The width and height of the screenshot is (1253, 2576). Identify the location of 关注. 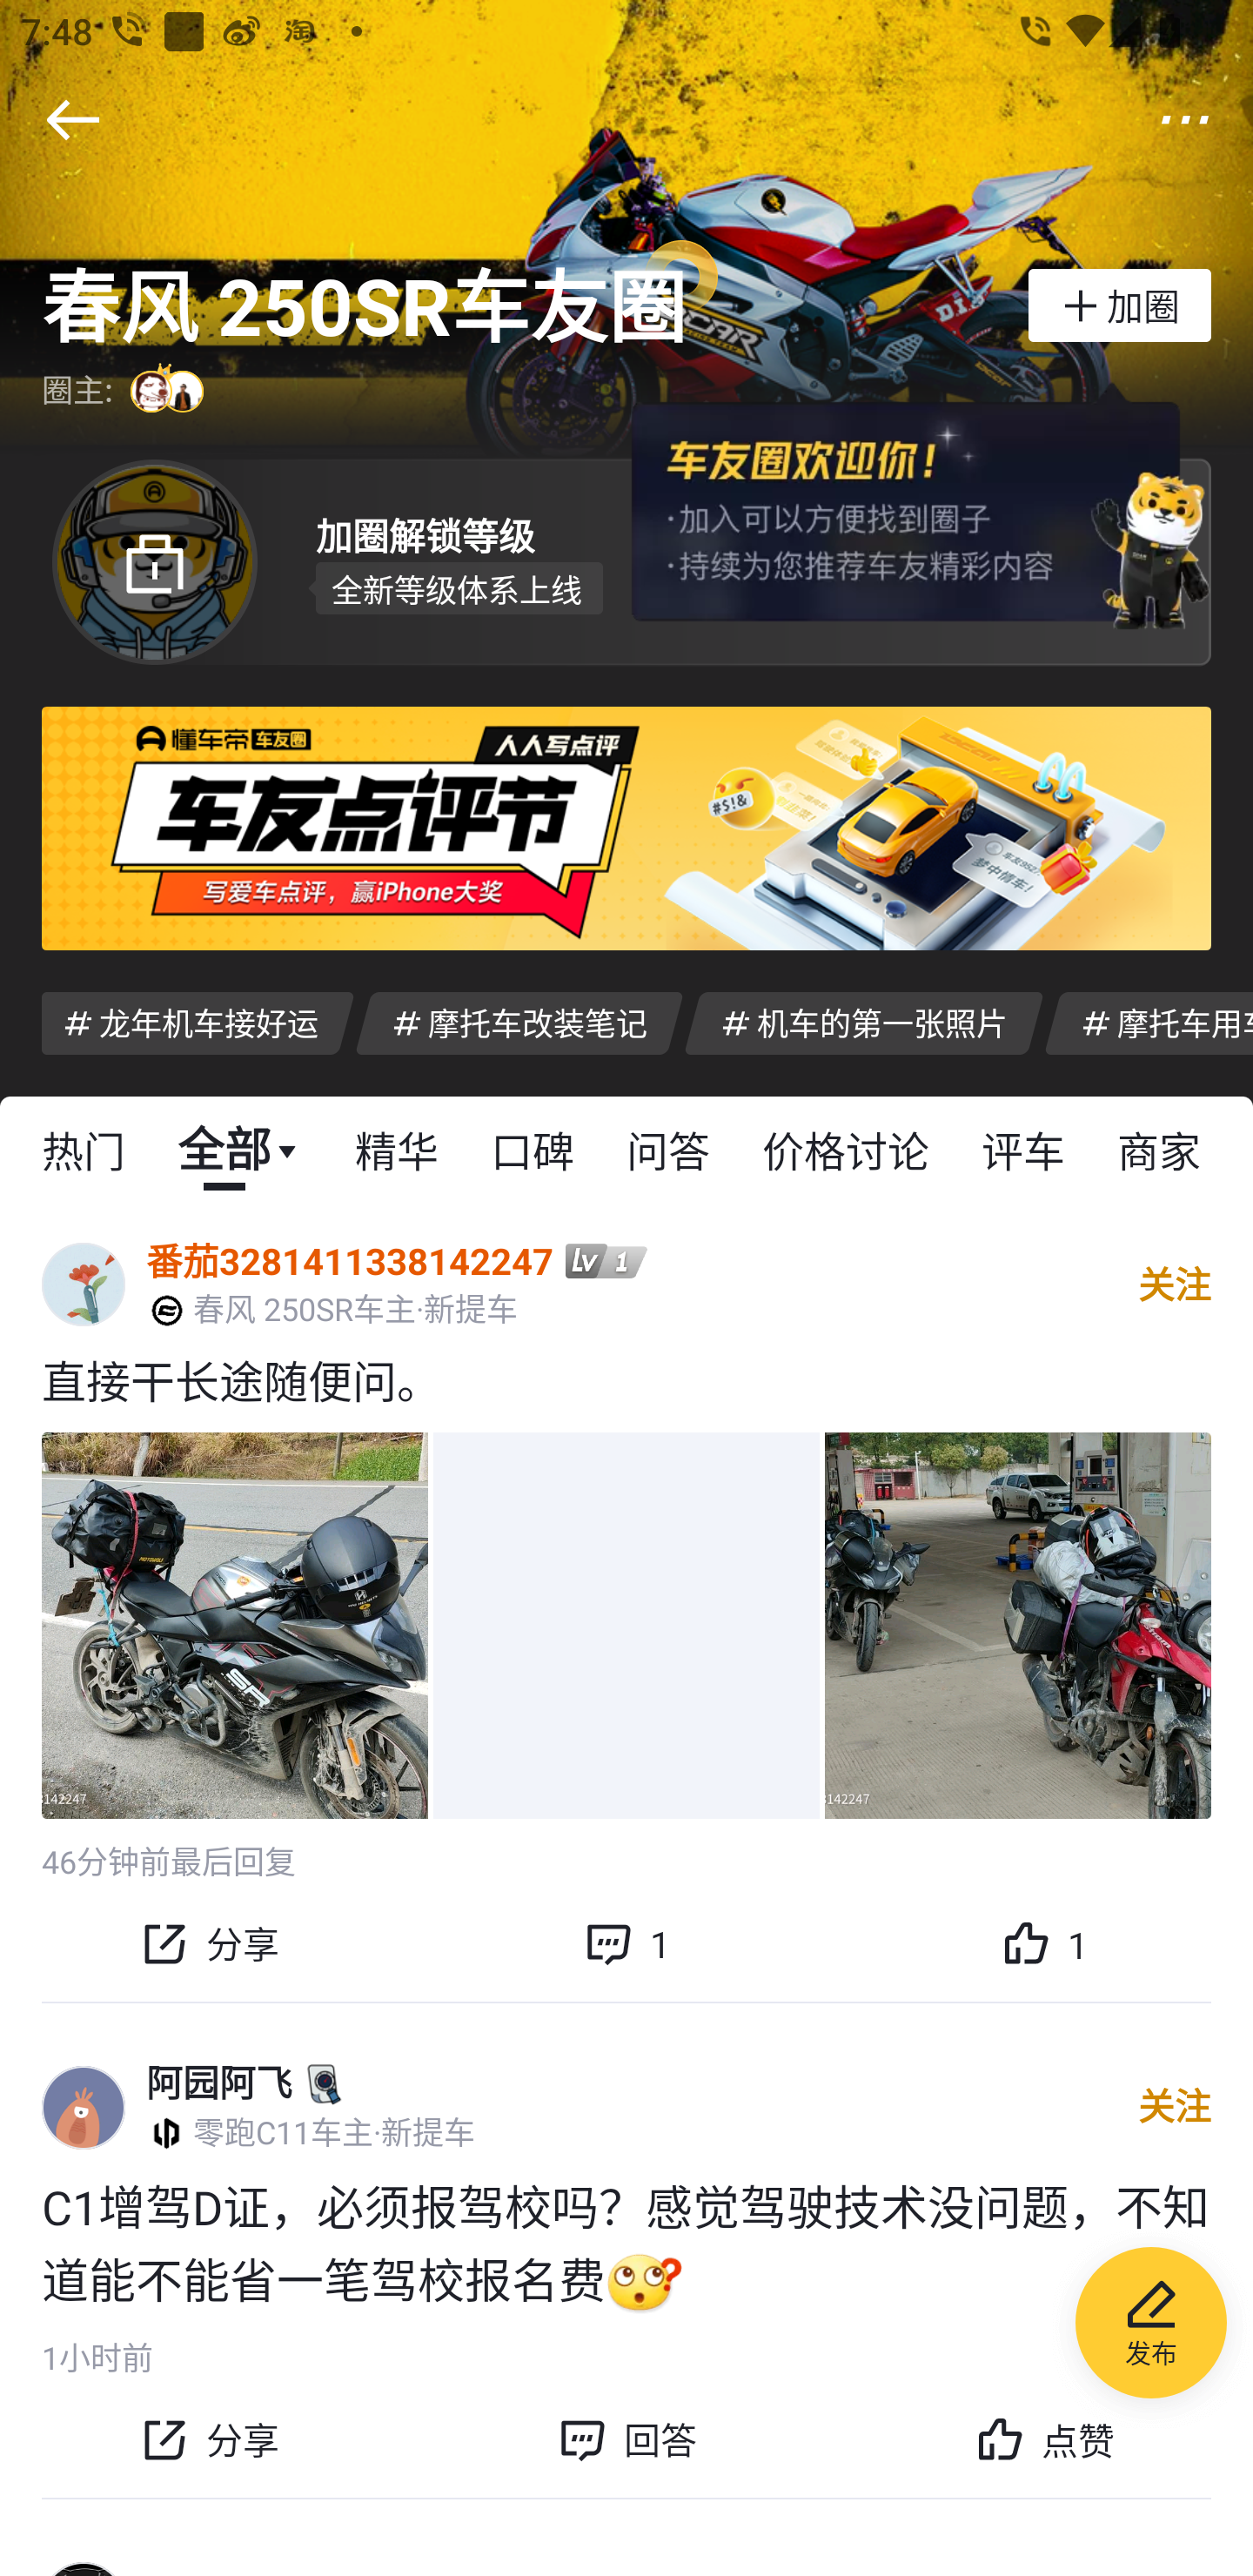
(1175, 2107).